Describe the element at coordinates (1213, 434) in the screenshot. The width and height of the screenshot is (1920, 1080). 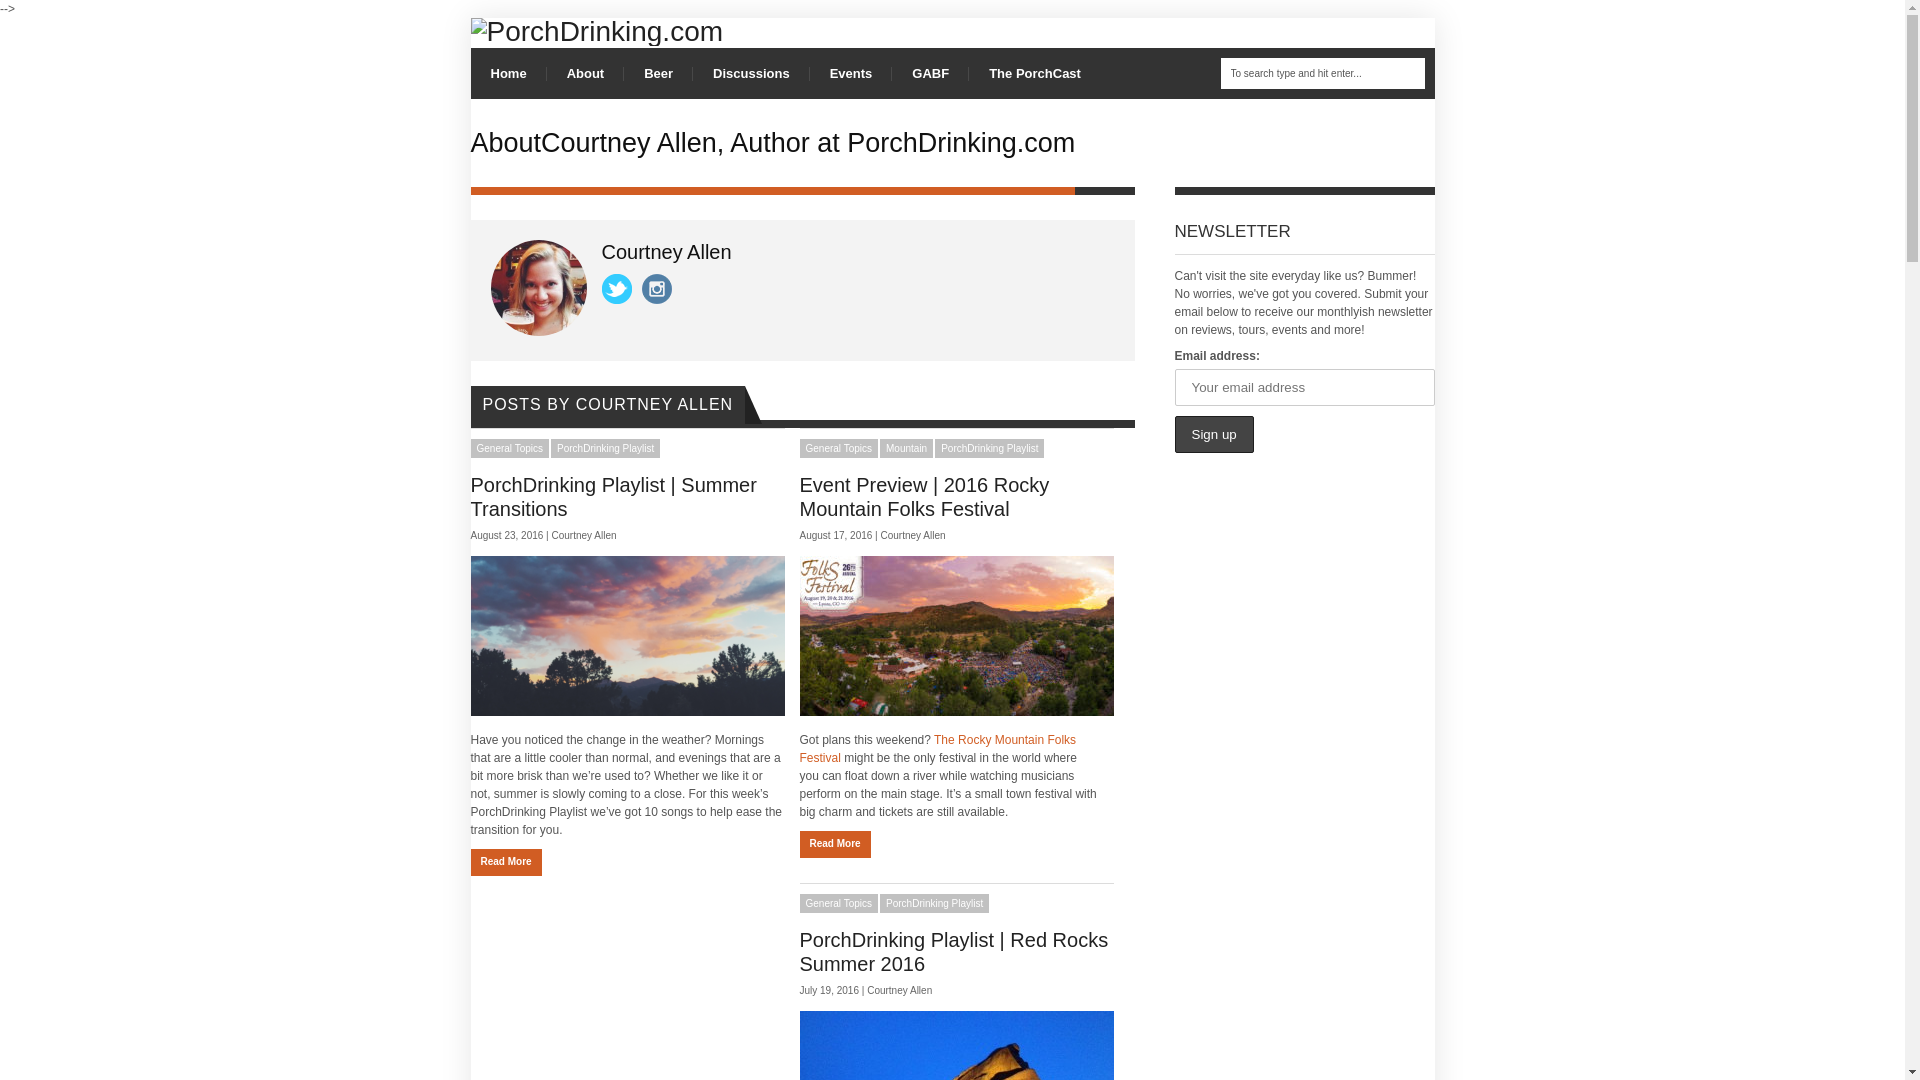
I see `Sign up` at that location.